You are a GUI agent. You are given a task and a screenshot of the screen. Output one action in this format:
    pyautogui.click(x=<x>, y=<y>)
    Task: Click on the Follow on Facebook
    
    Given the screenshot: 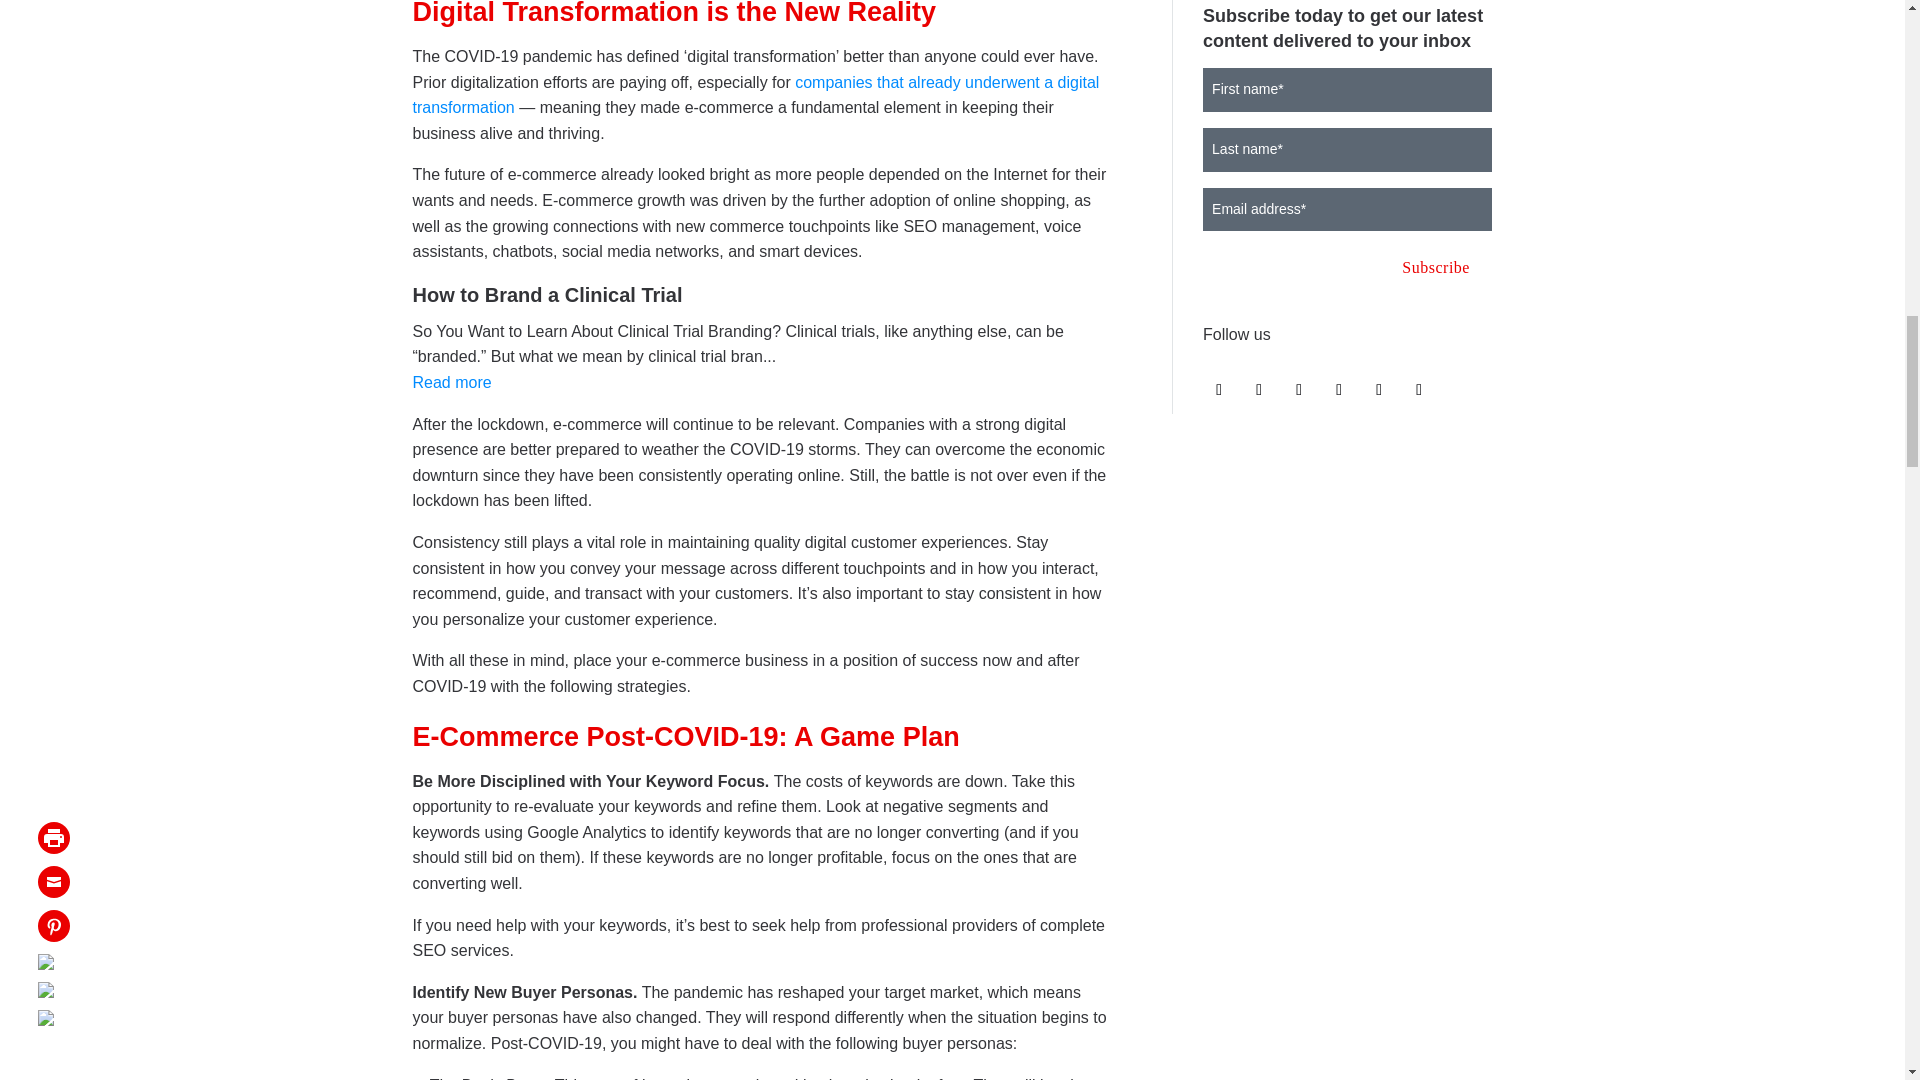 What is the action you would take?
    pyautogui.click(x=1218, y=390)
    